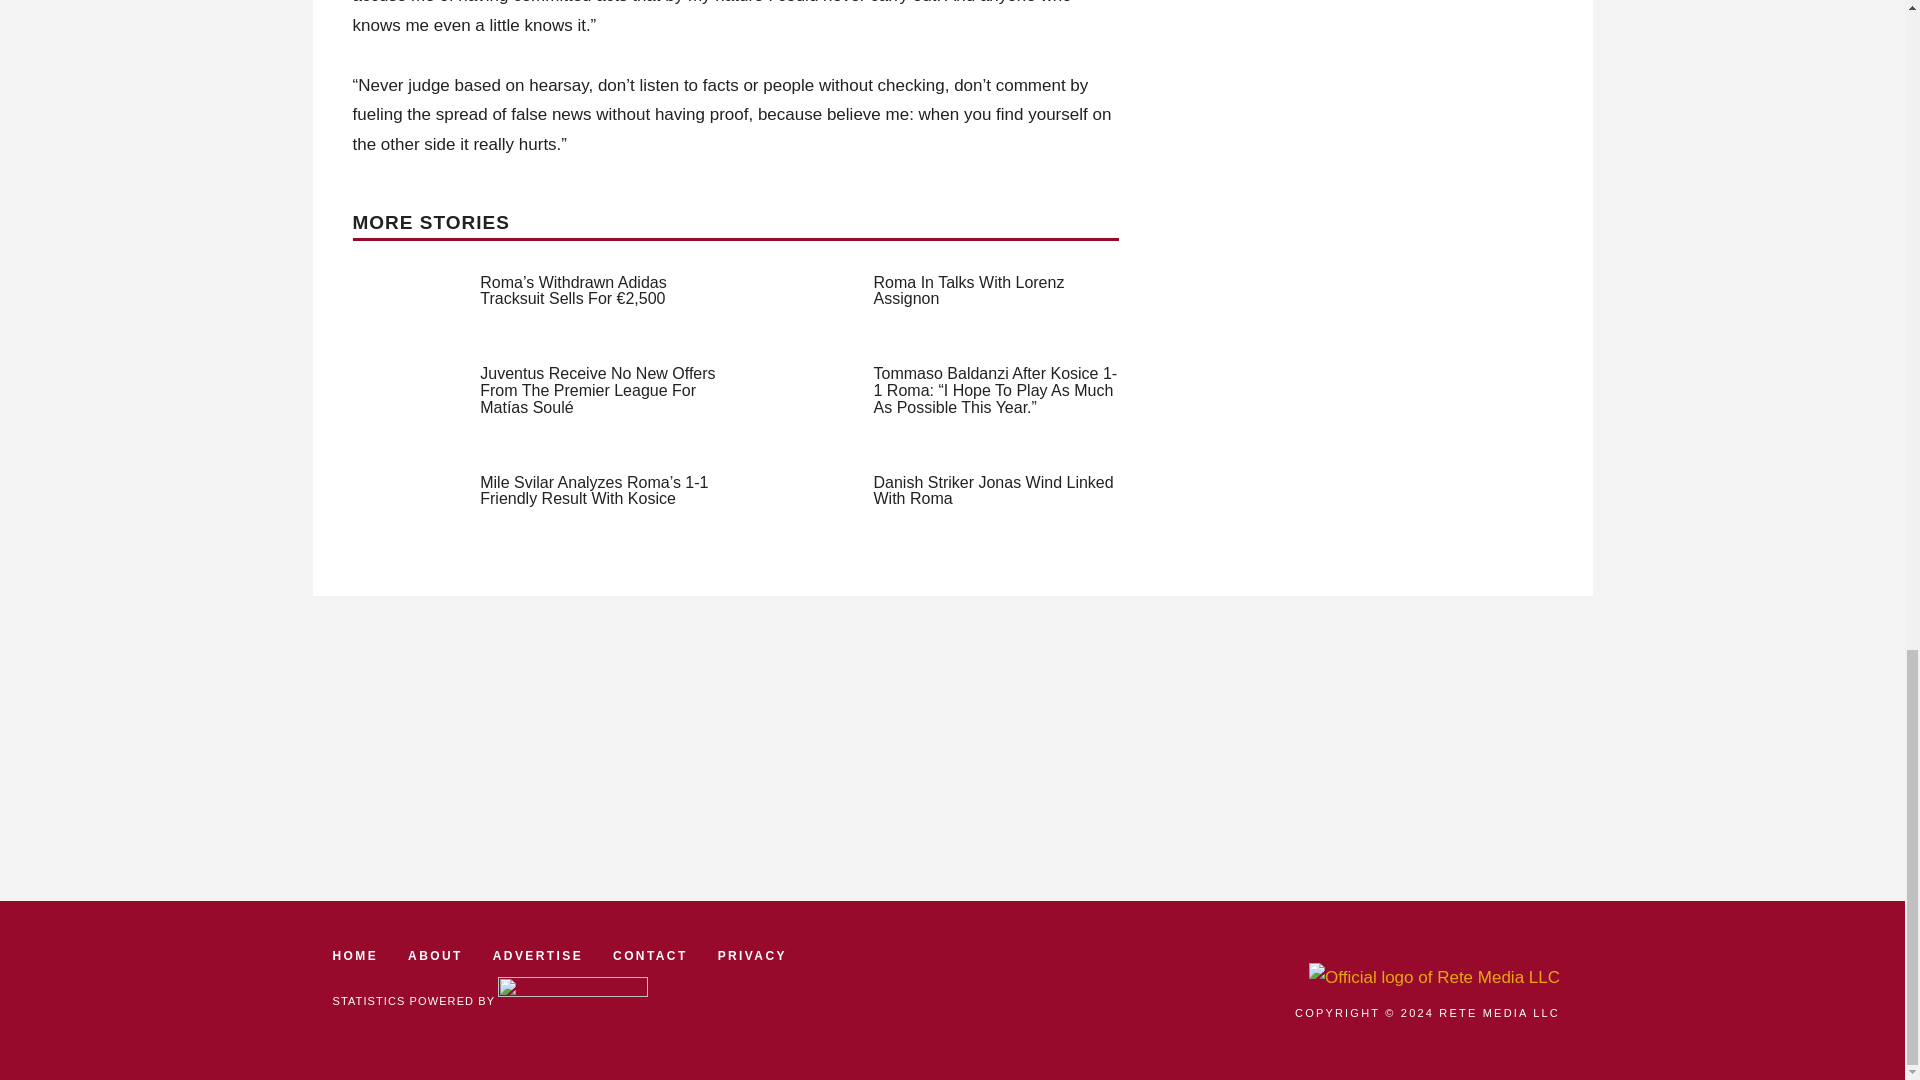  Describe the element at coordinates (355, 956) in the screenshot. I see `HOME` at that location.